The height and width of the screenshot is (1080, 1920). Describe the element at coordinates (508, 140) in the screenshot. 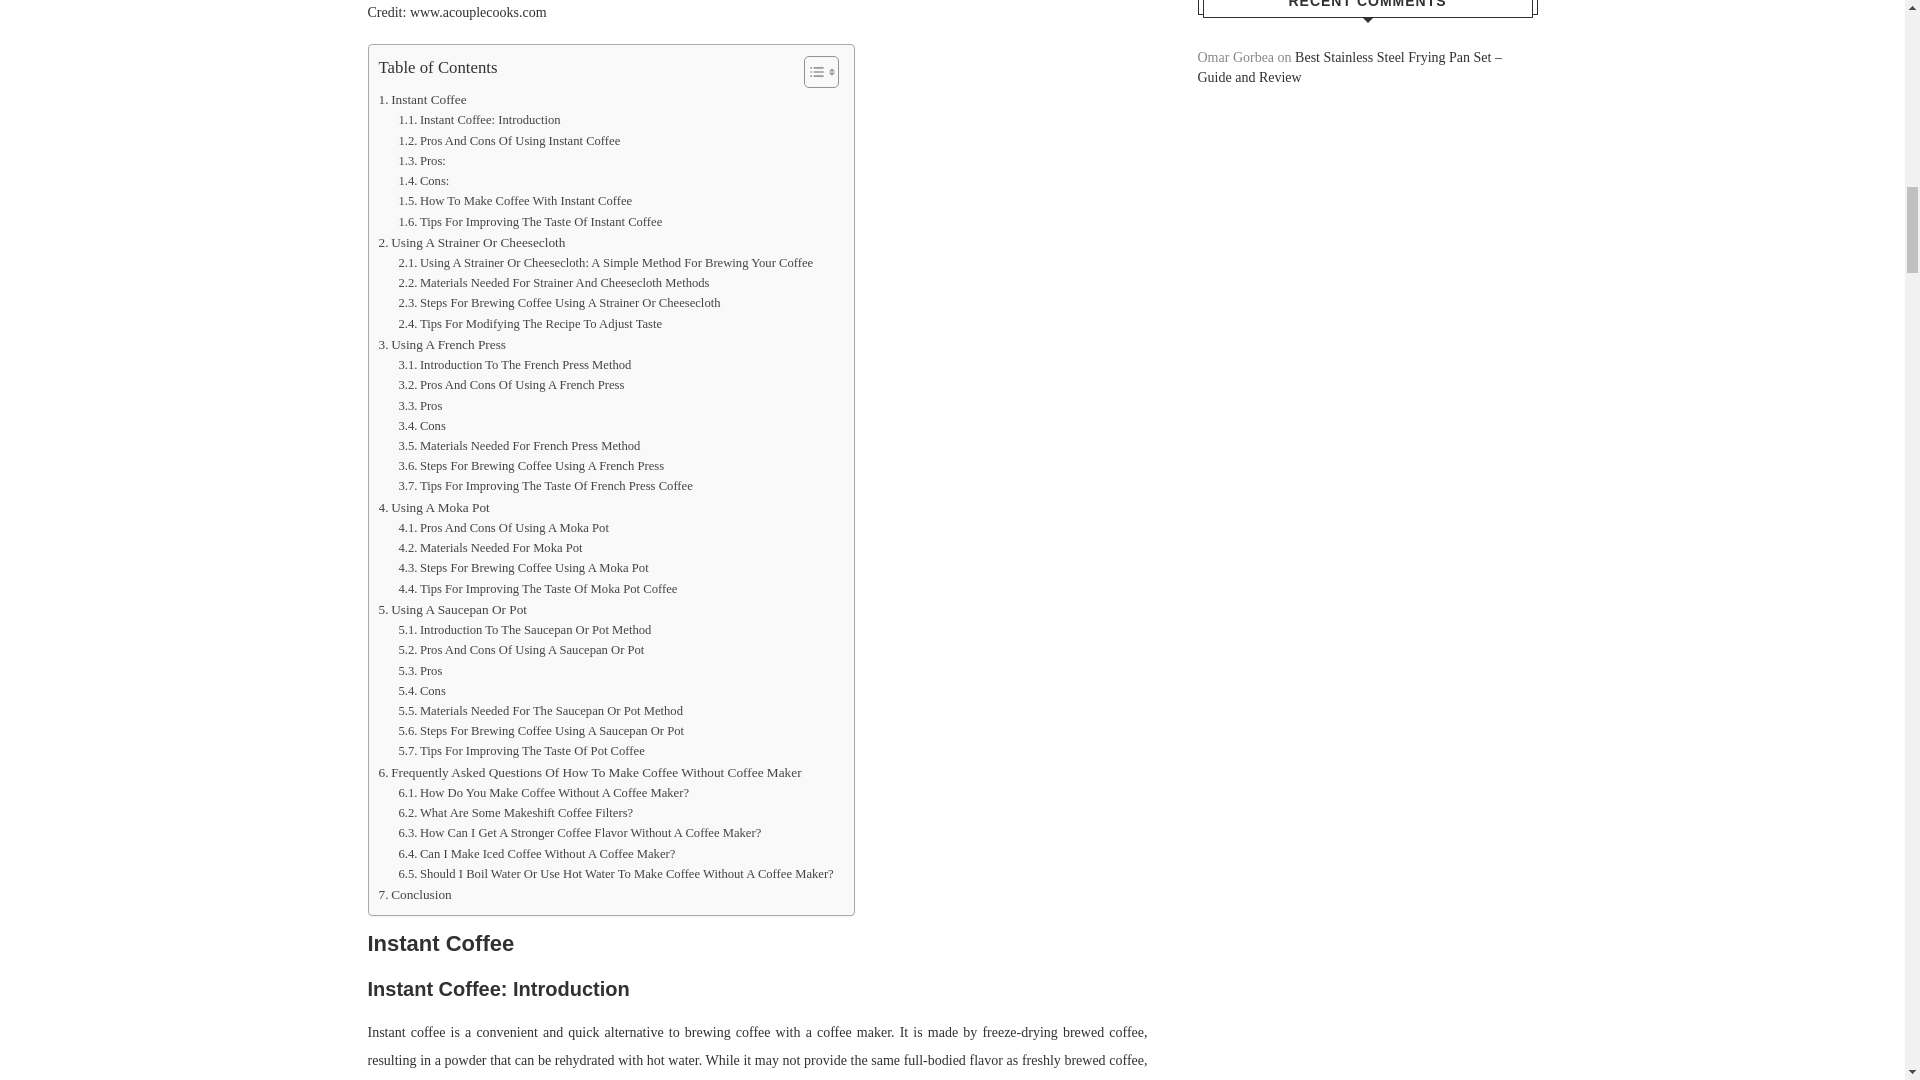

I see `Pros And Cons Of Using Instant Coffee` at that location.